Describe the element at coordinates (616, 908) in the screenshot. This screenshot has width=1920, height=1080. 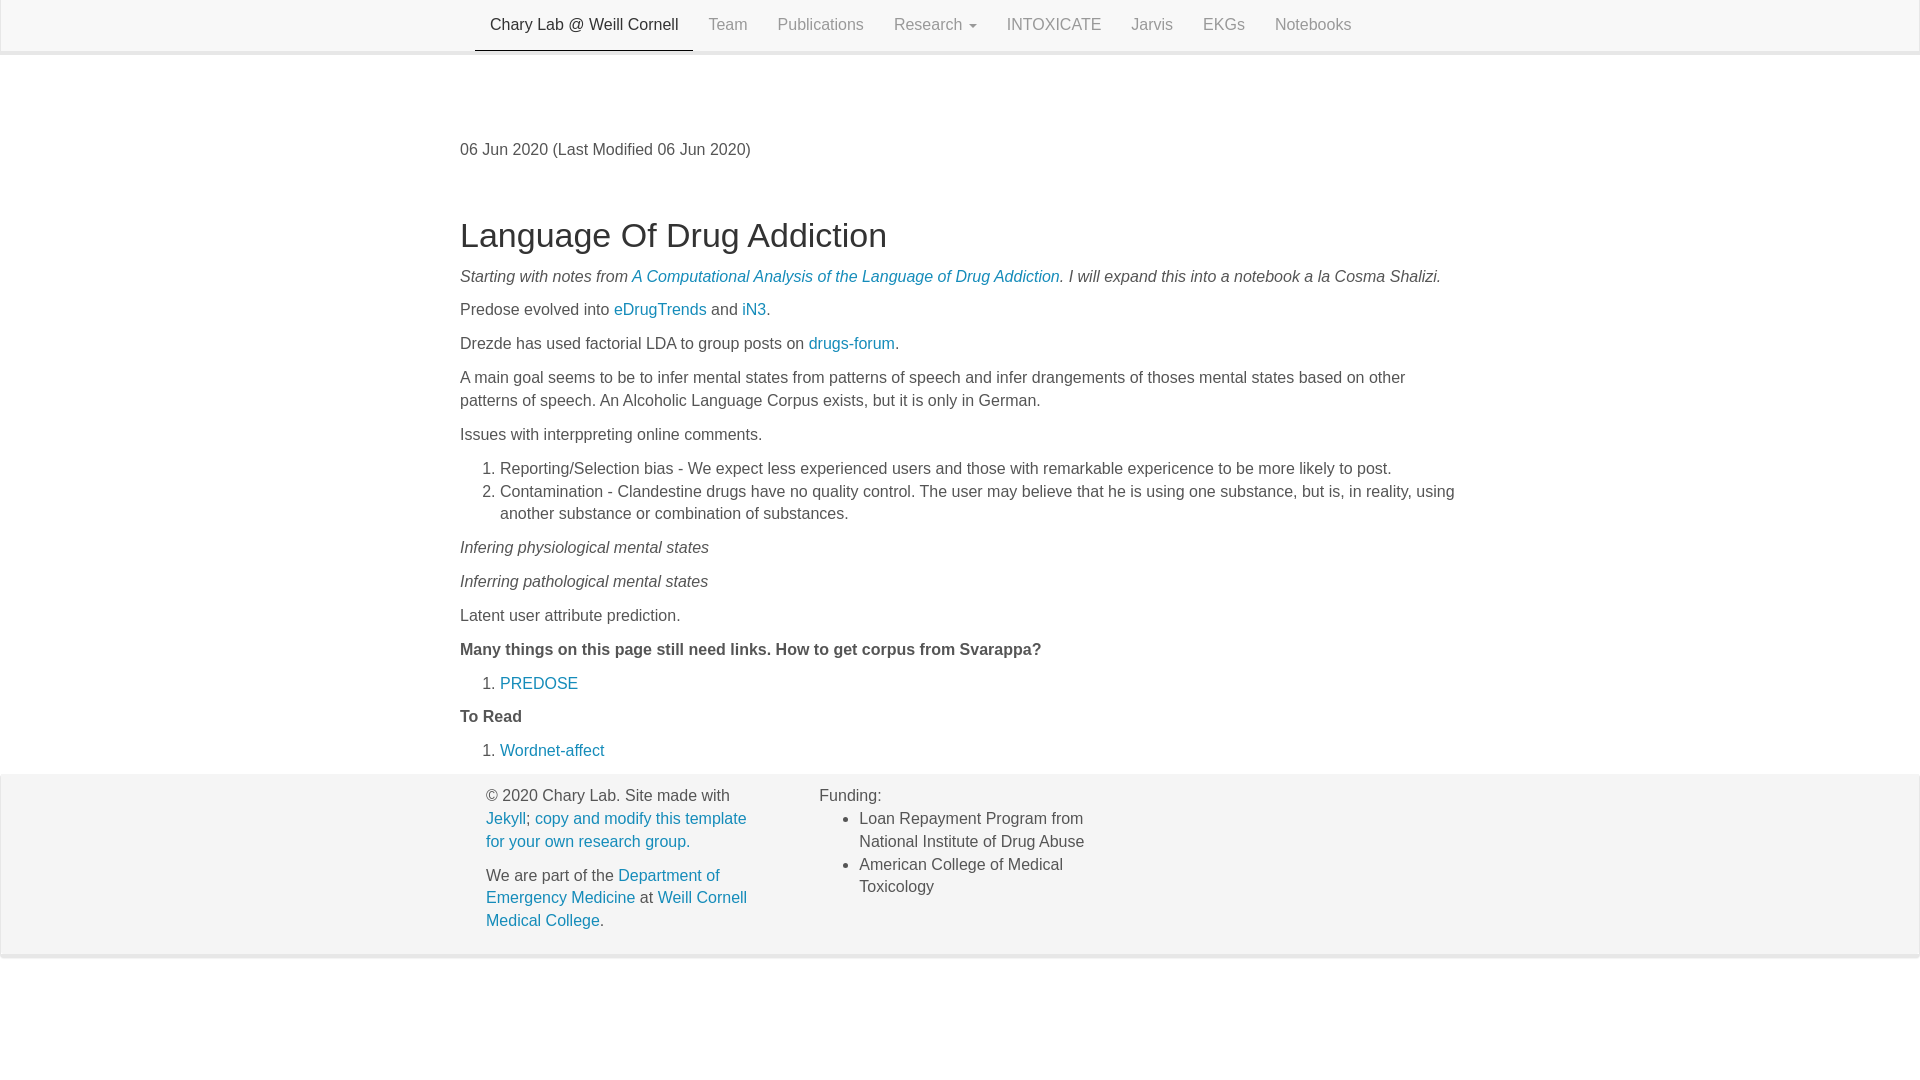
I see `Weill Cornell Medical College` at that location.